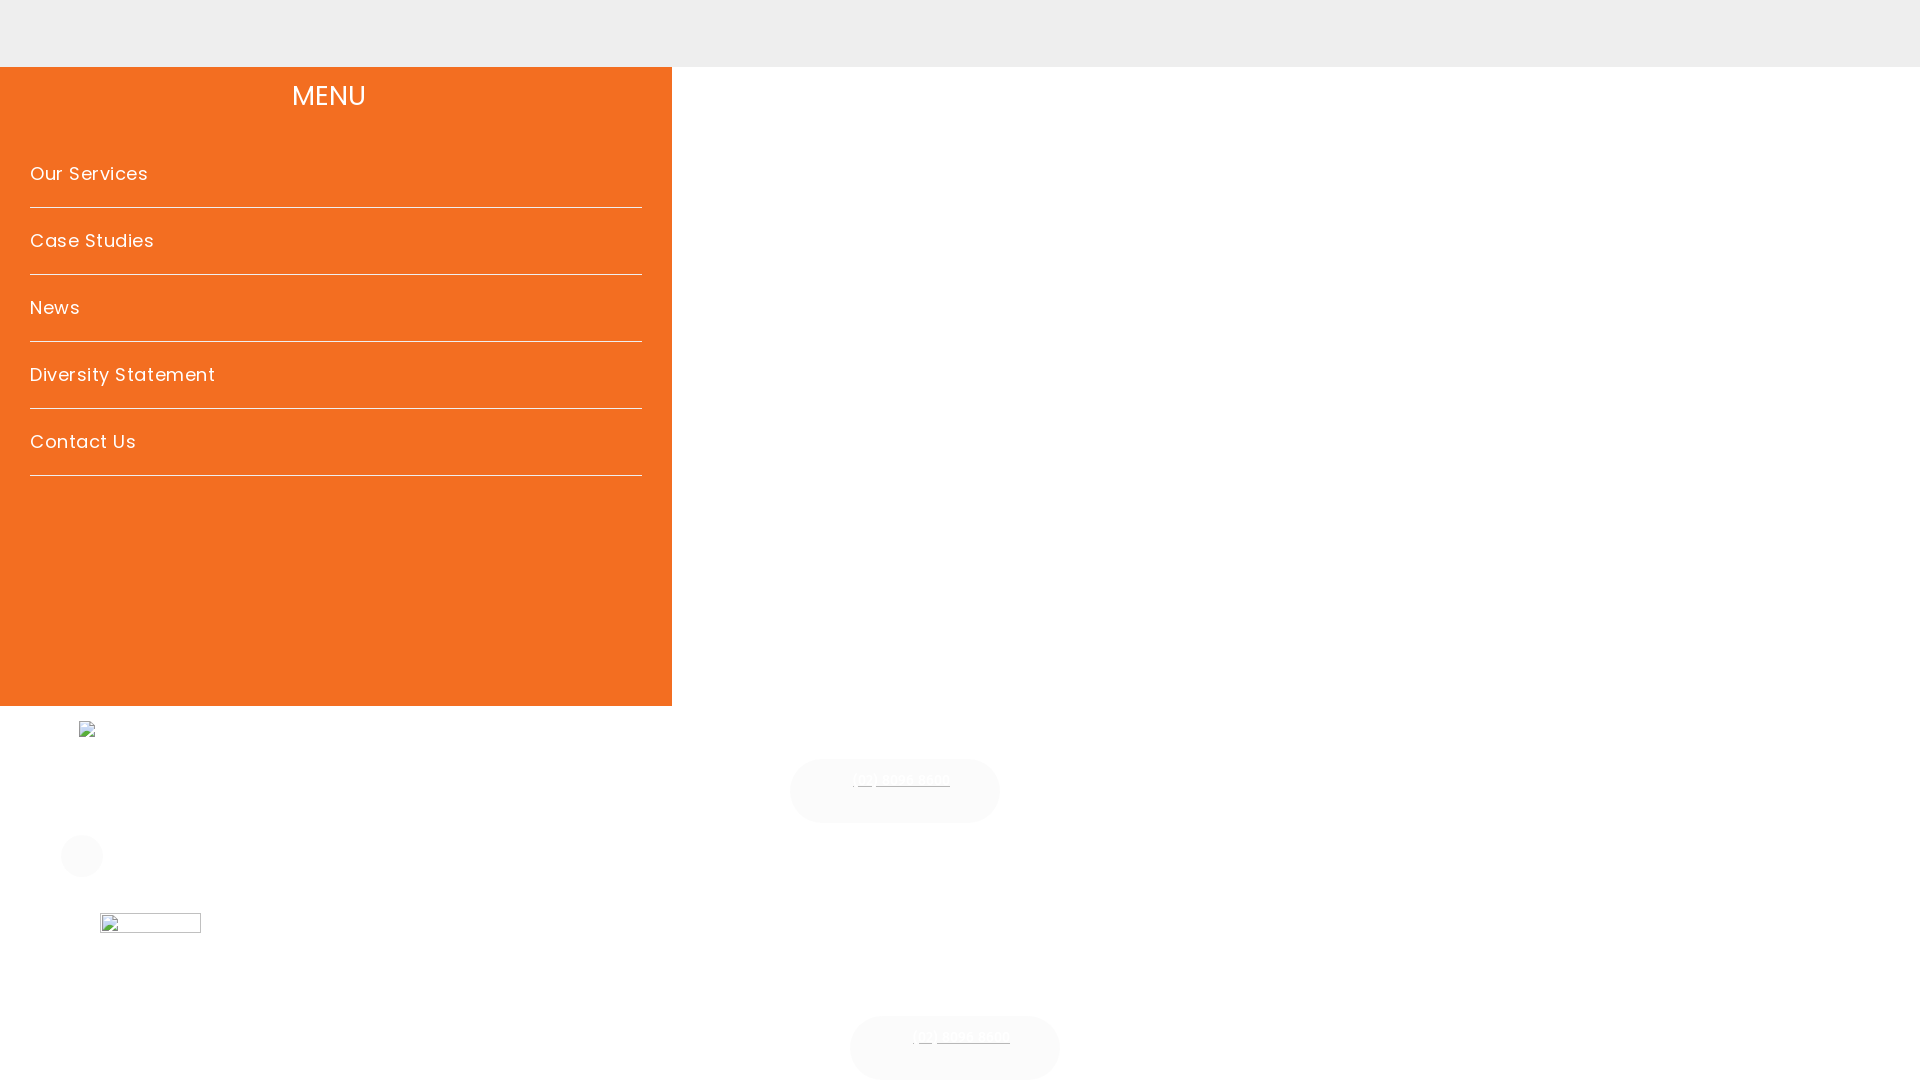 The width and height of the screenshot is (1920, 1080). I want to click on Case Studies, so click(336, 241).